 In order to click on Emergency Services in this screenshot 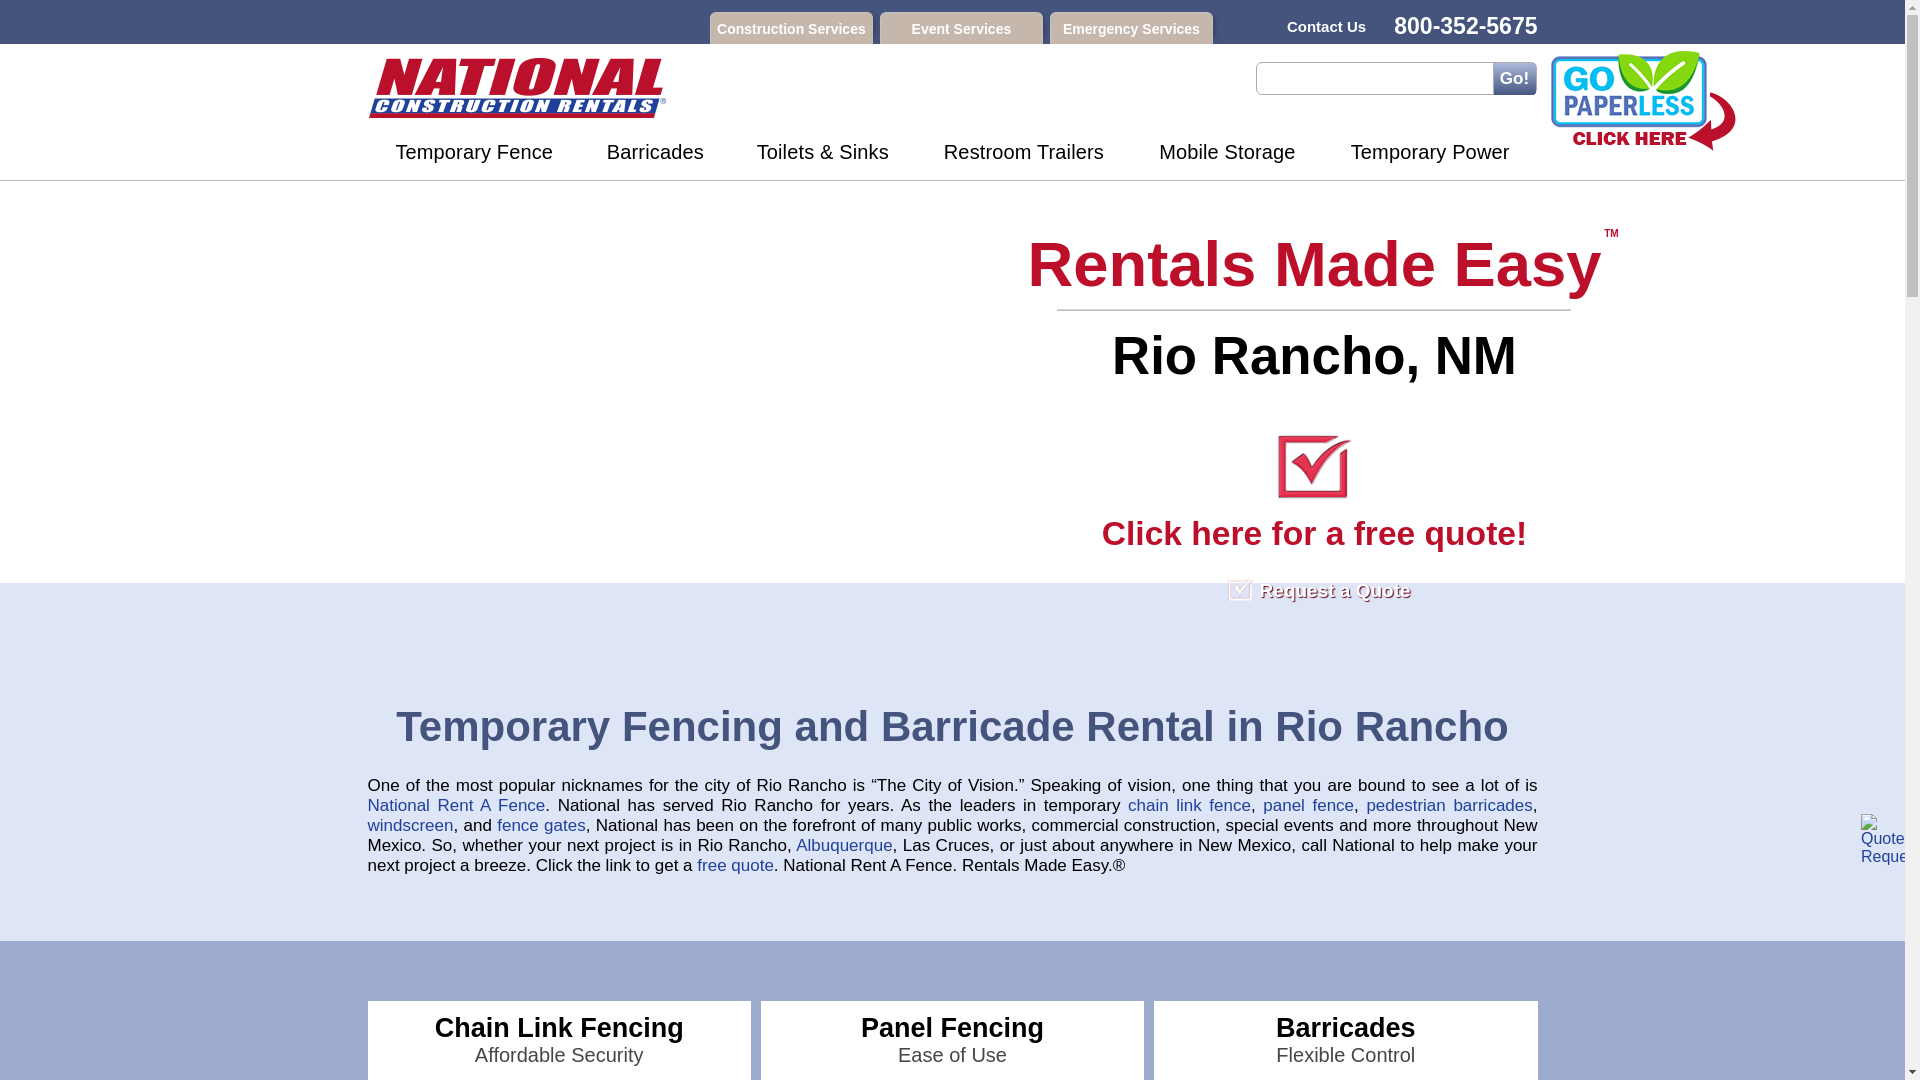, I will do `click(1132, 28)`.